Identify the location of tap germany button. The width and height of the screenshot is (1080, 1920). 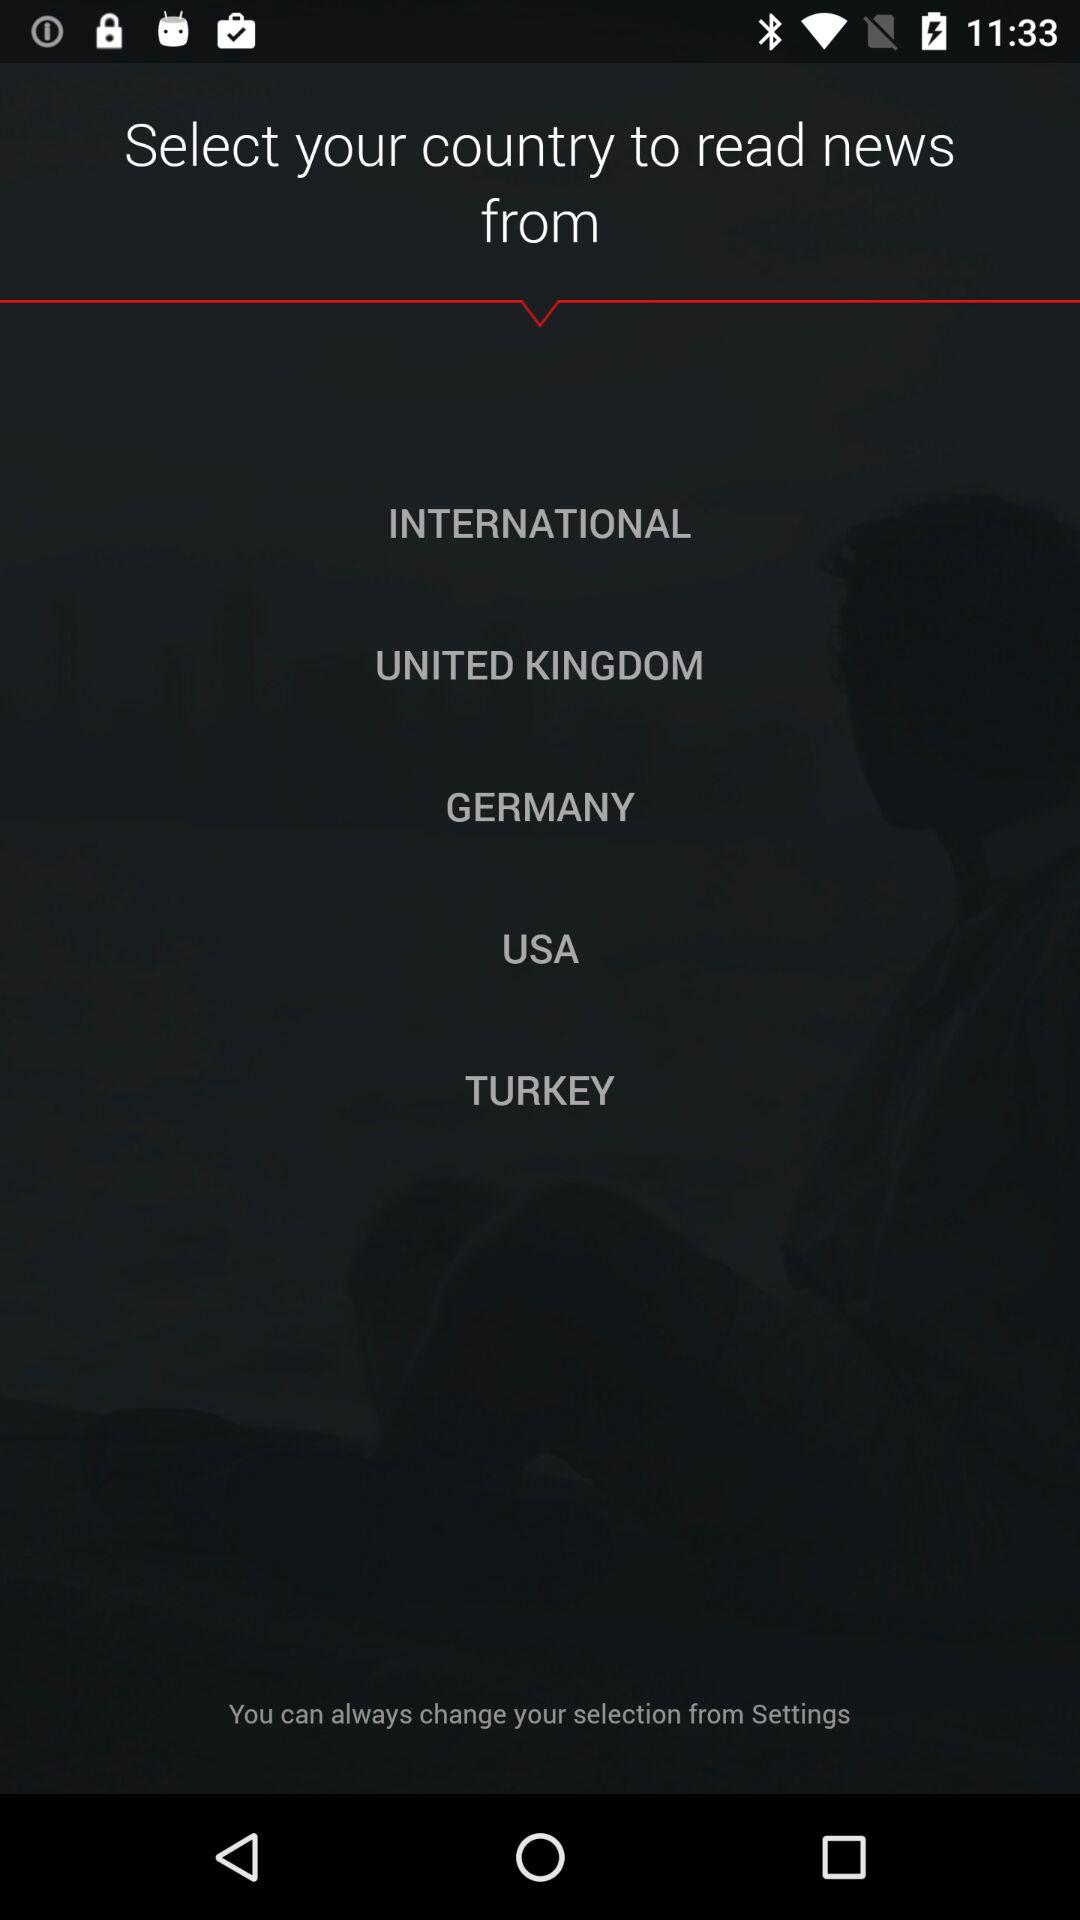
(540, 805).